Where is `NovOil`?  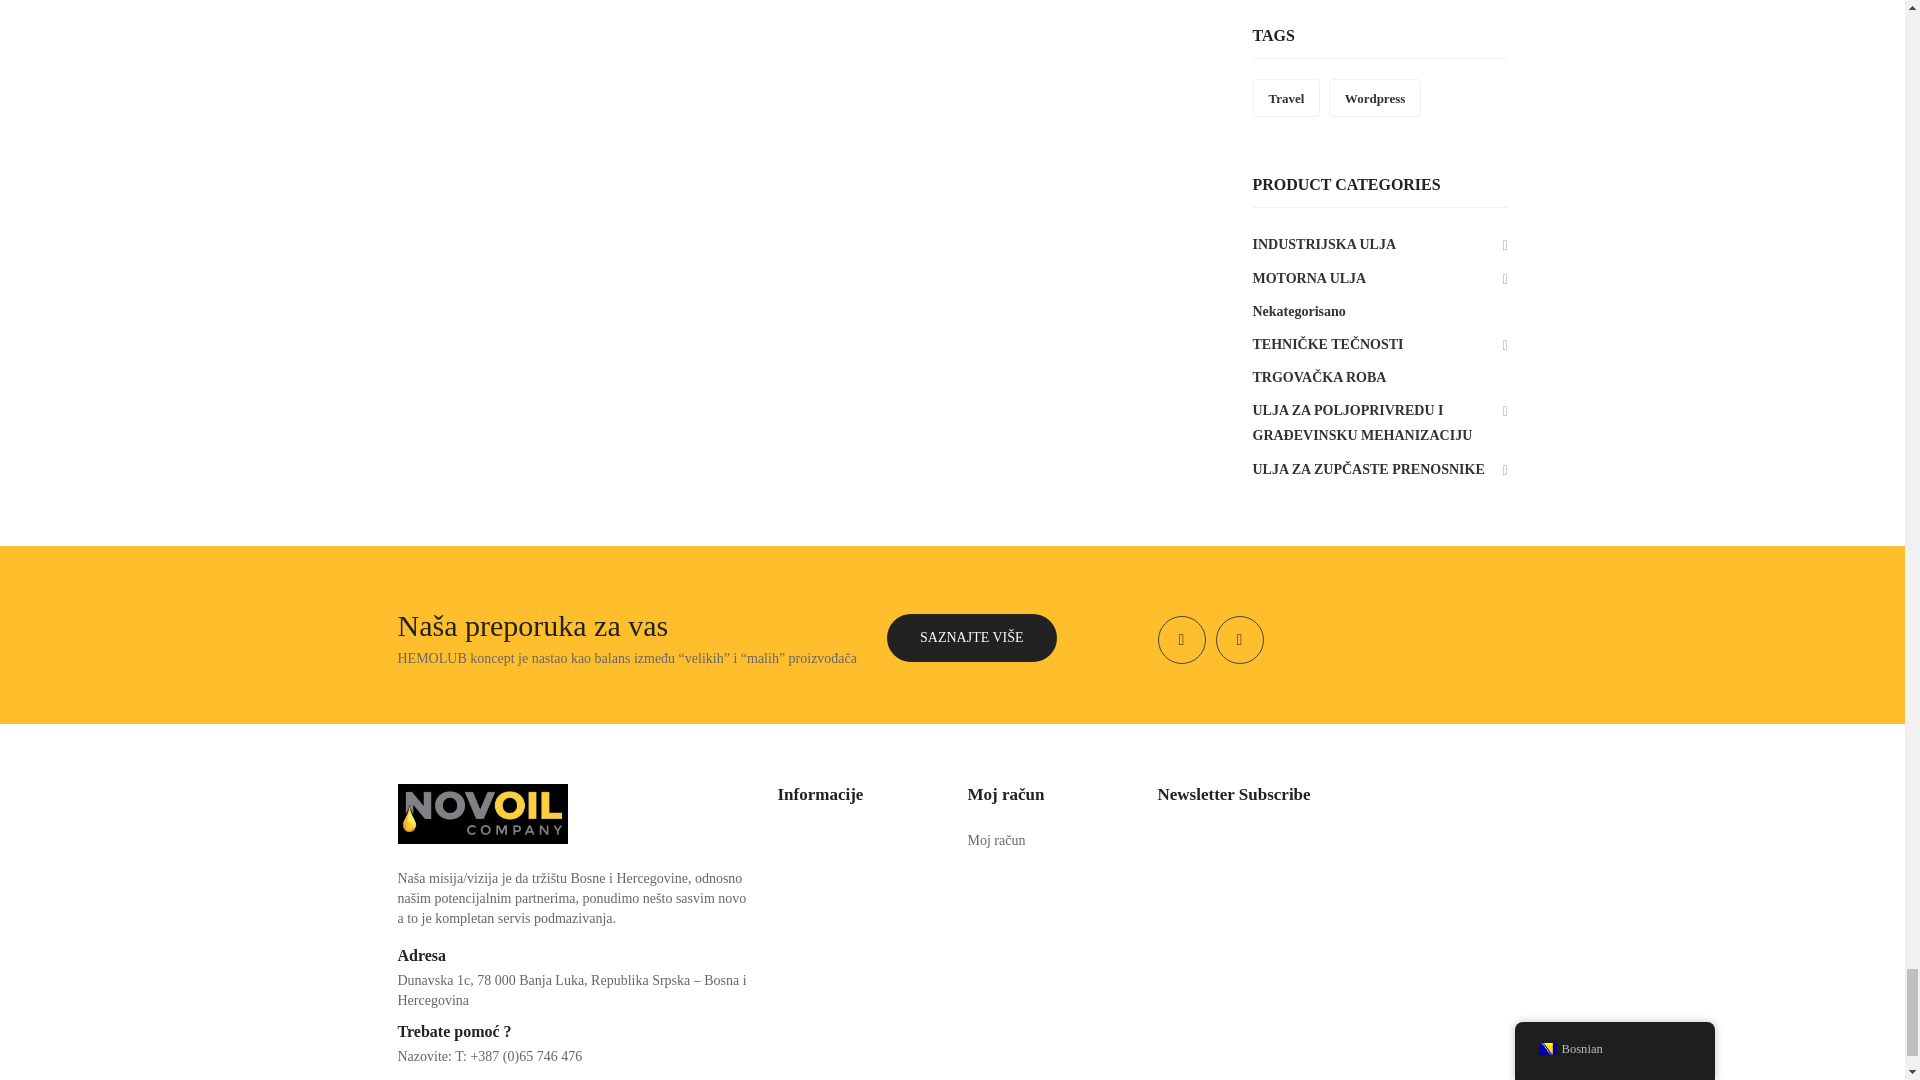
NovOil is located at coordinates (482, 812).